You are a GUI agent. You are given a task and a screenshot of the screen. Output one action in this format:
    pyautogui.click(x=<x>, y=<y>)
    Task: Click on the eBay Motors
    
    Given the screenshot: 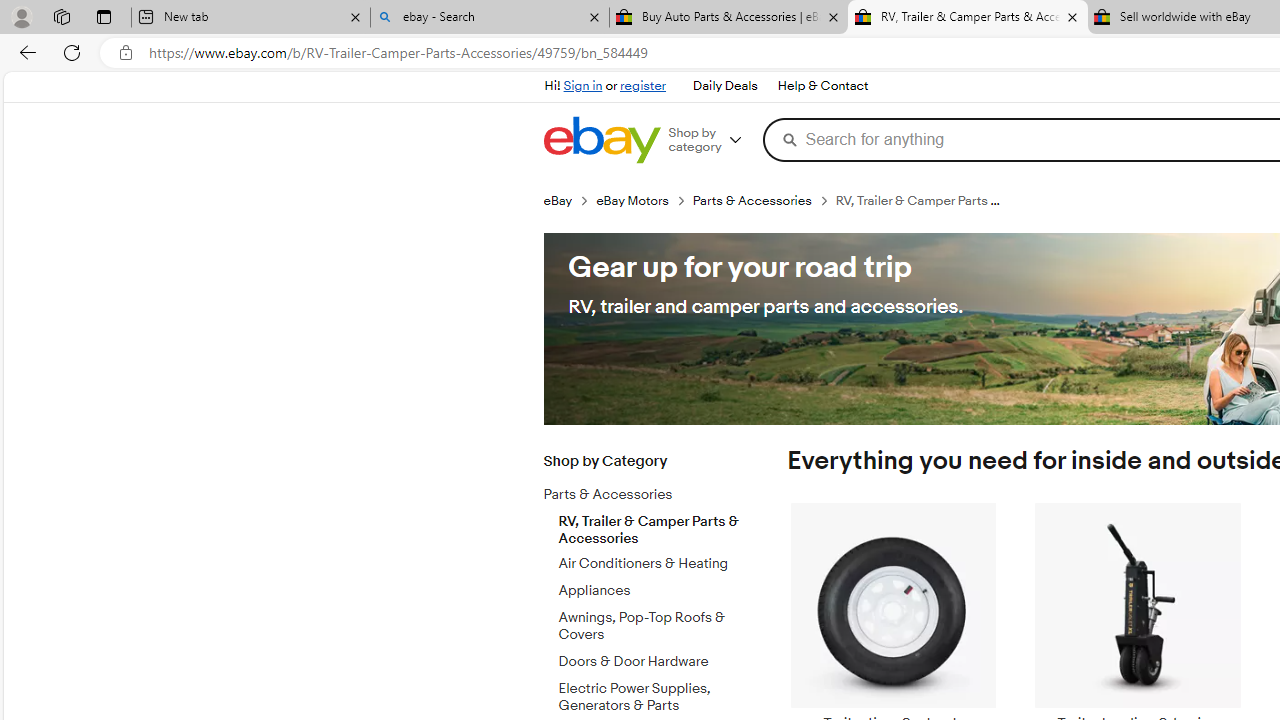 What is the action you would take?
    pyautogui.click(x=644, y=200)
    